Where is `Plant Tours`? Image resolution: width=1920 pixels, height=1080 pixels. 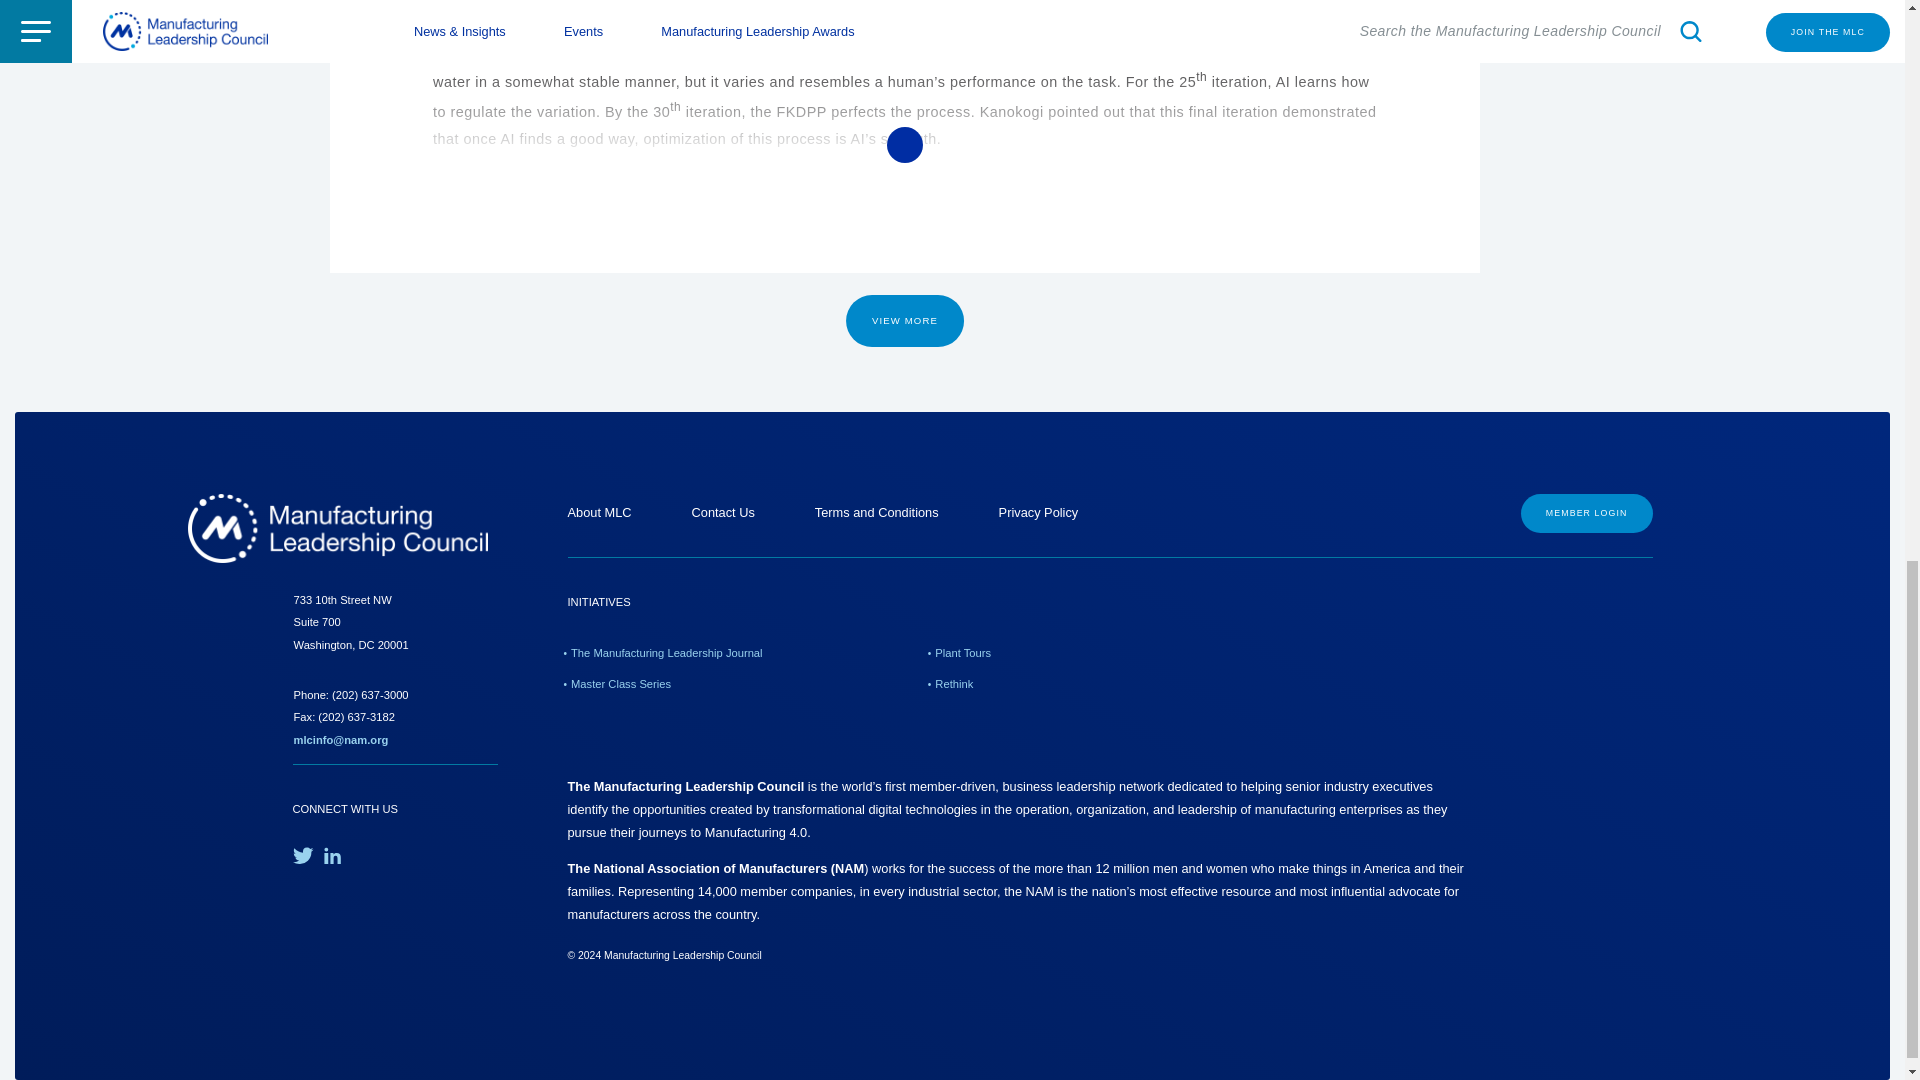 Plant Tours is located at coordinates (960, 652).